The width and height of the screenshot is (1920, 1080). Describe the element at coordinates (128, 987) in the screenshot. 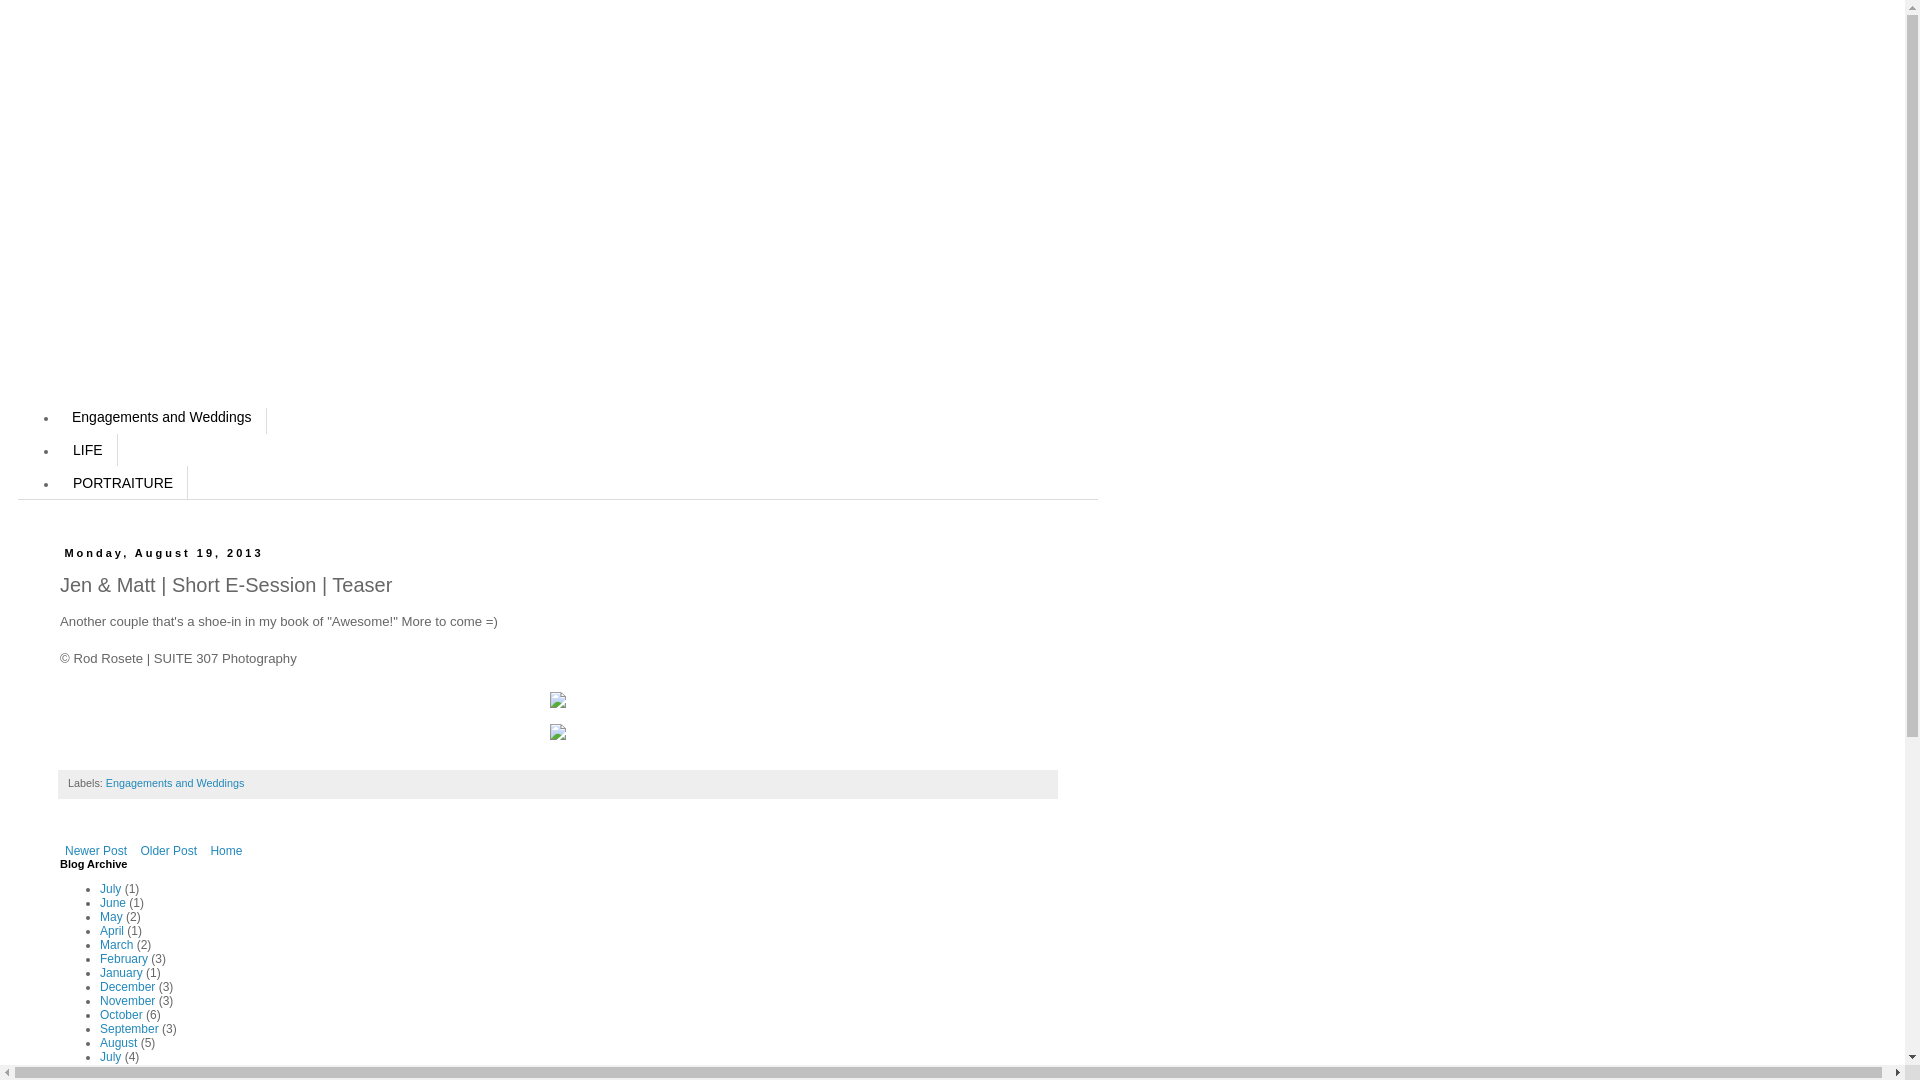

I see `December` at that location.